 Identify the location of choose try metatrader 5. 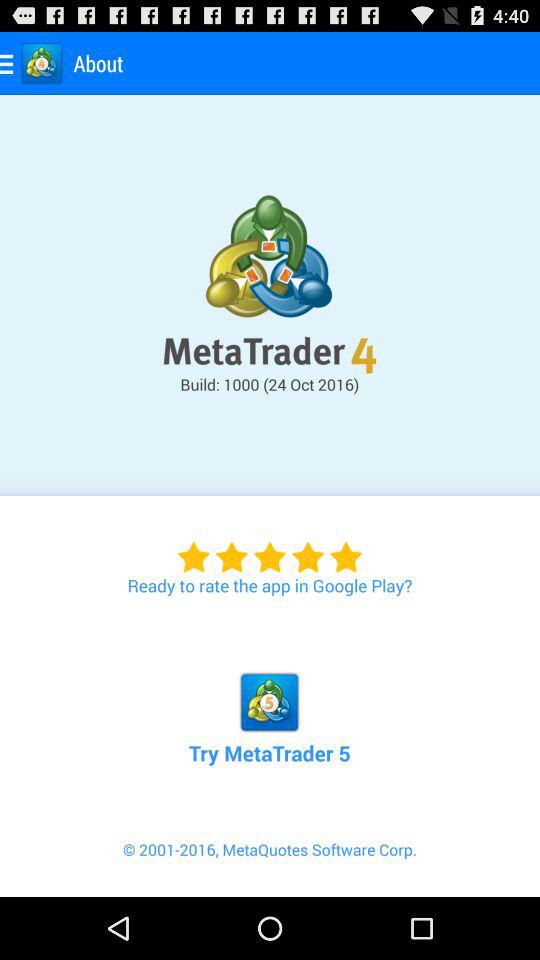
(269, 696).